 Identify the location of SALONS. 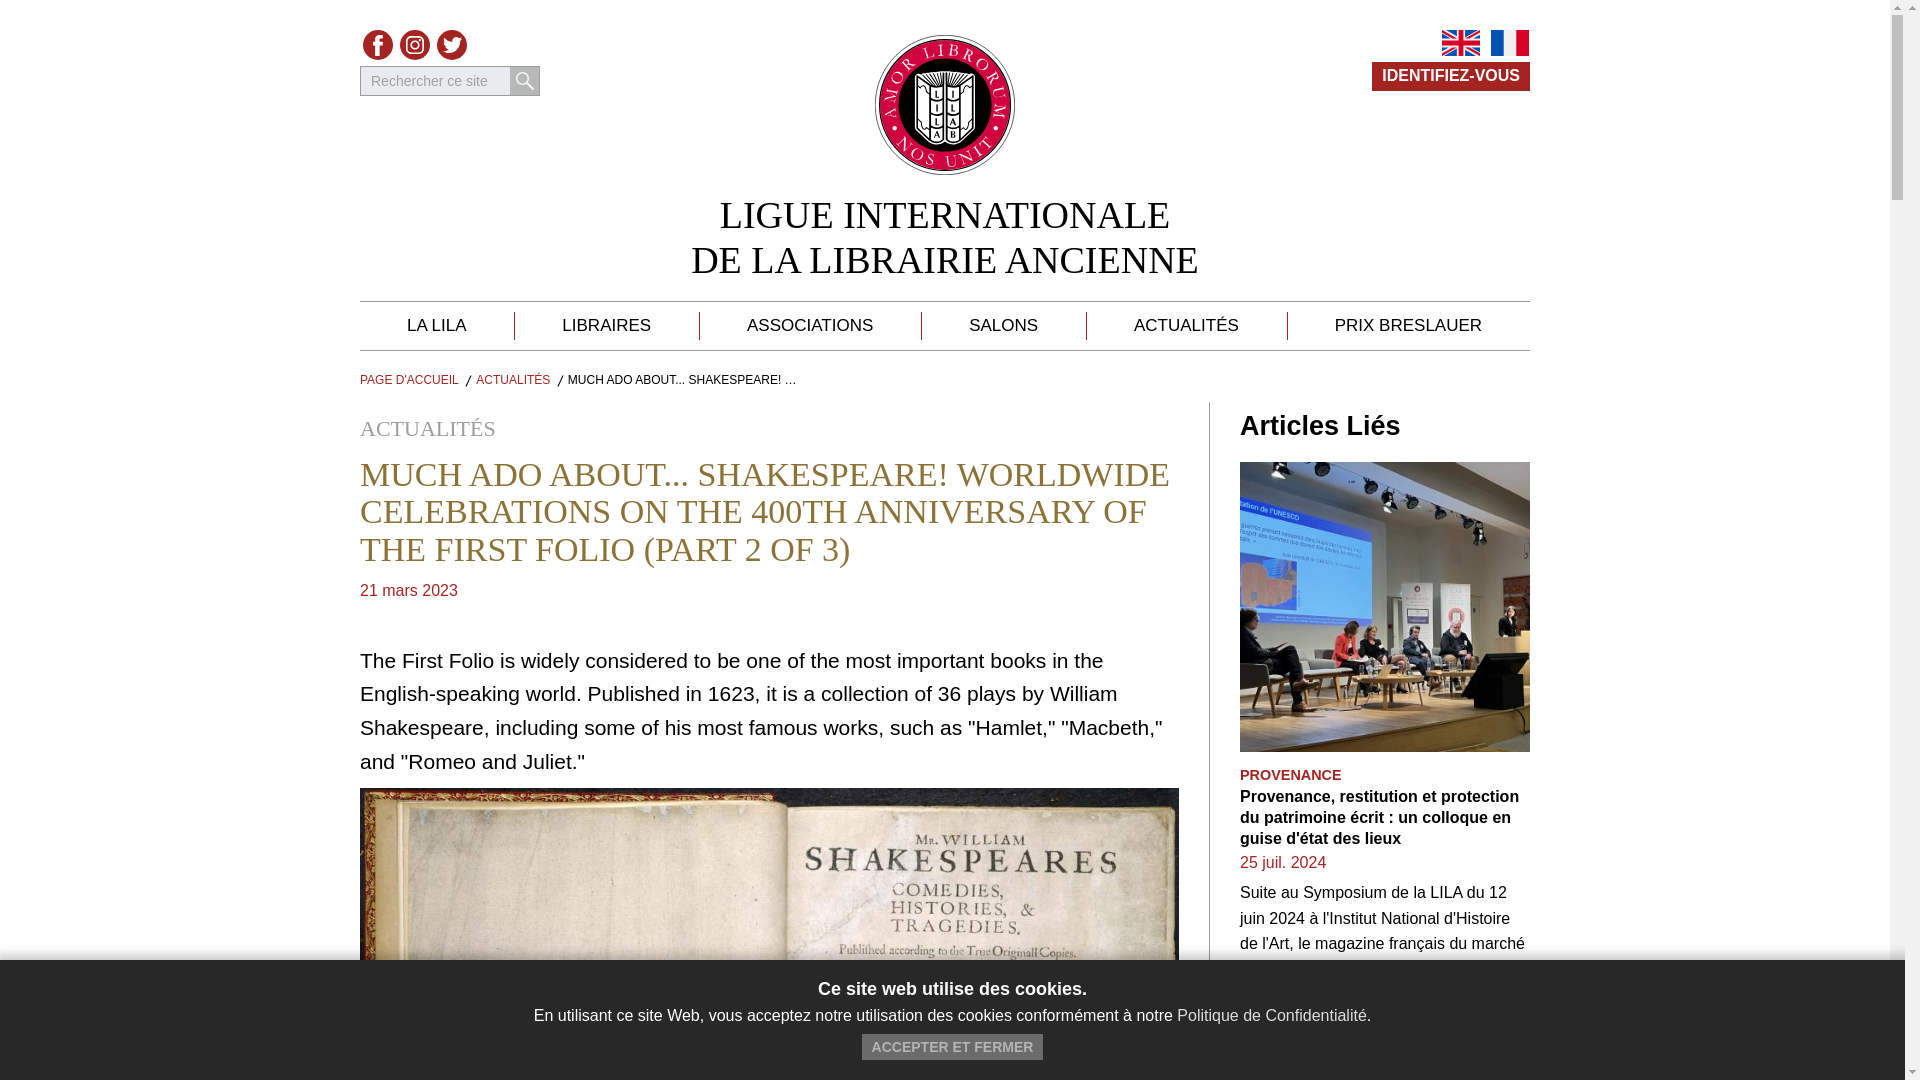
(1004, 326).